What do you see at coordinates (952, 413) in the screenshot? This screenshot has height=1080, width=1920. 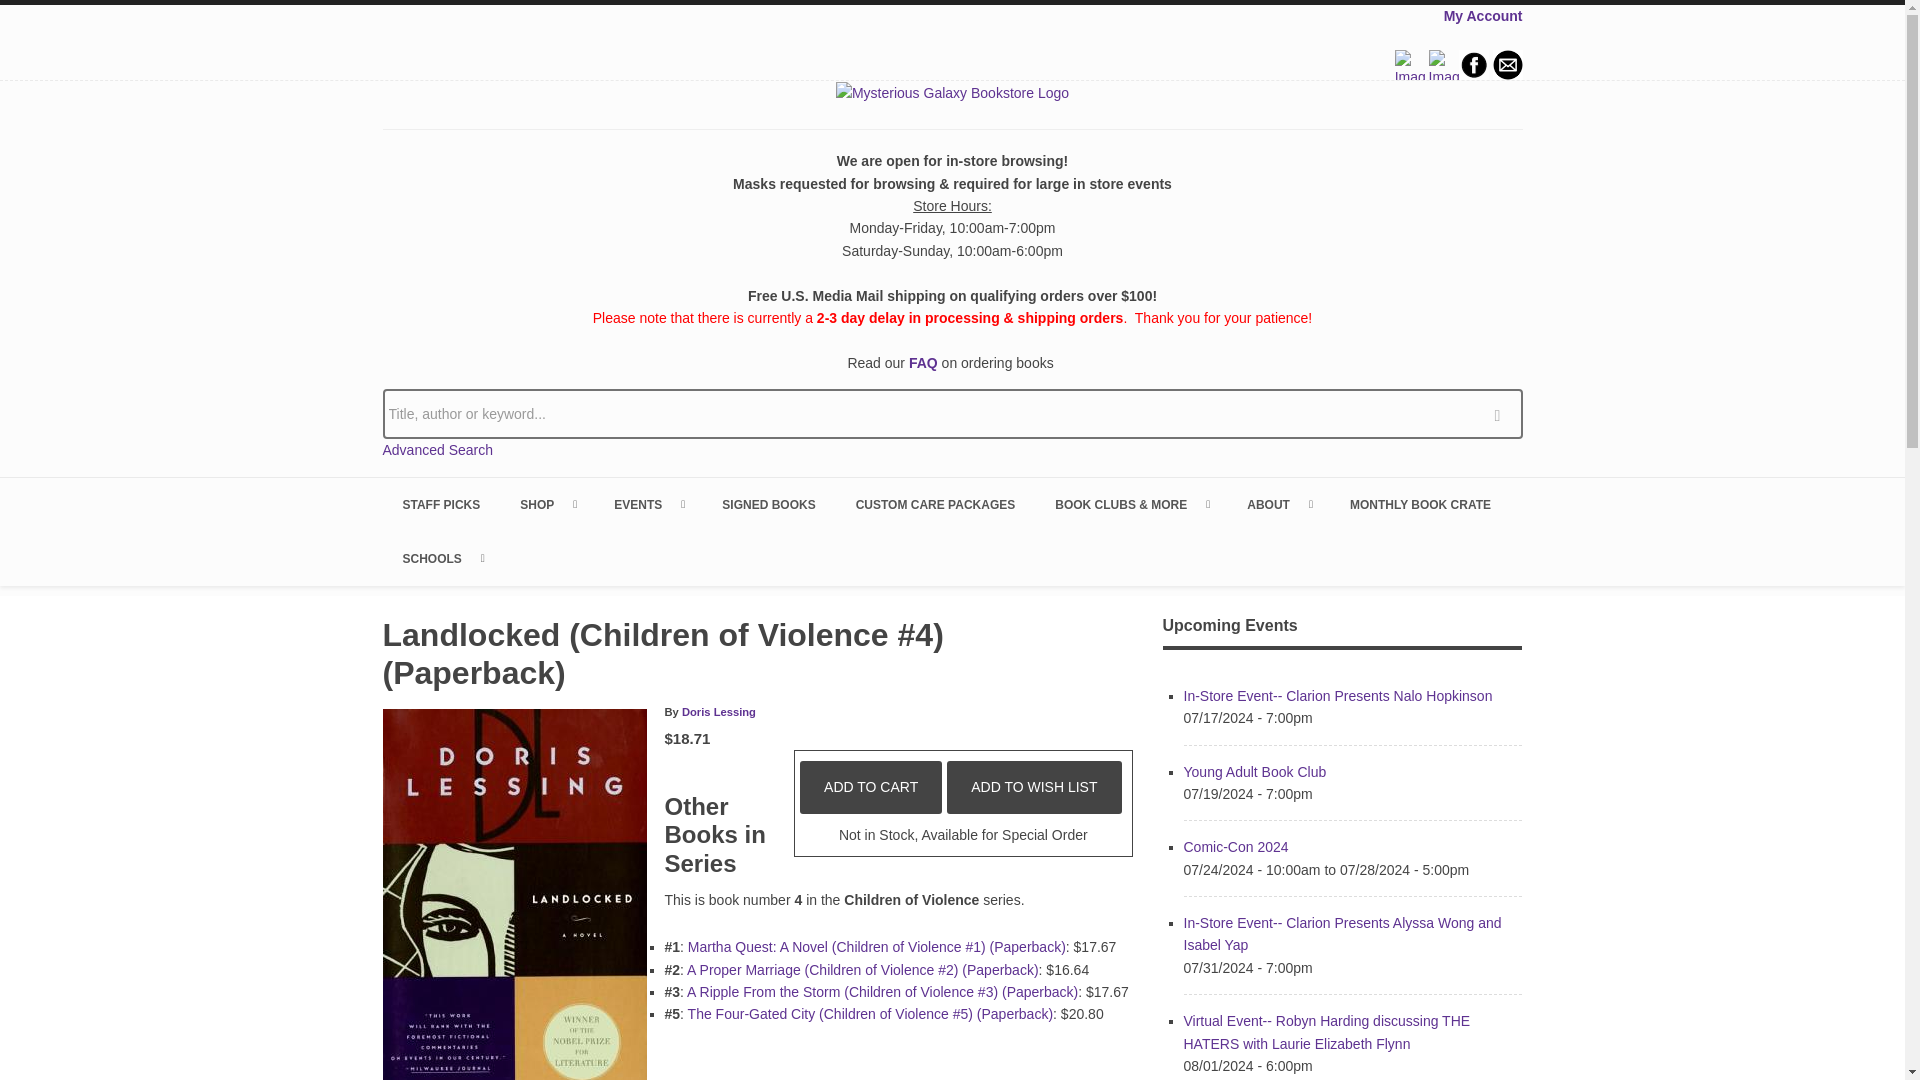 I see `Title, author or keyword...` at bounding box center [952, 413].